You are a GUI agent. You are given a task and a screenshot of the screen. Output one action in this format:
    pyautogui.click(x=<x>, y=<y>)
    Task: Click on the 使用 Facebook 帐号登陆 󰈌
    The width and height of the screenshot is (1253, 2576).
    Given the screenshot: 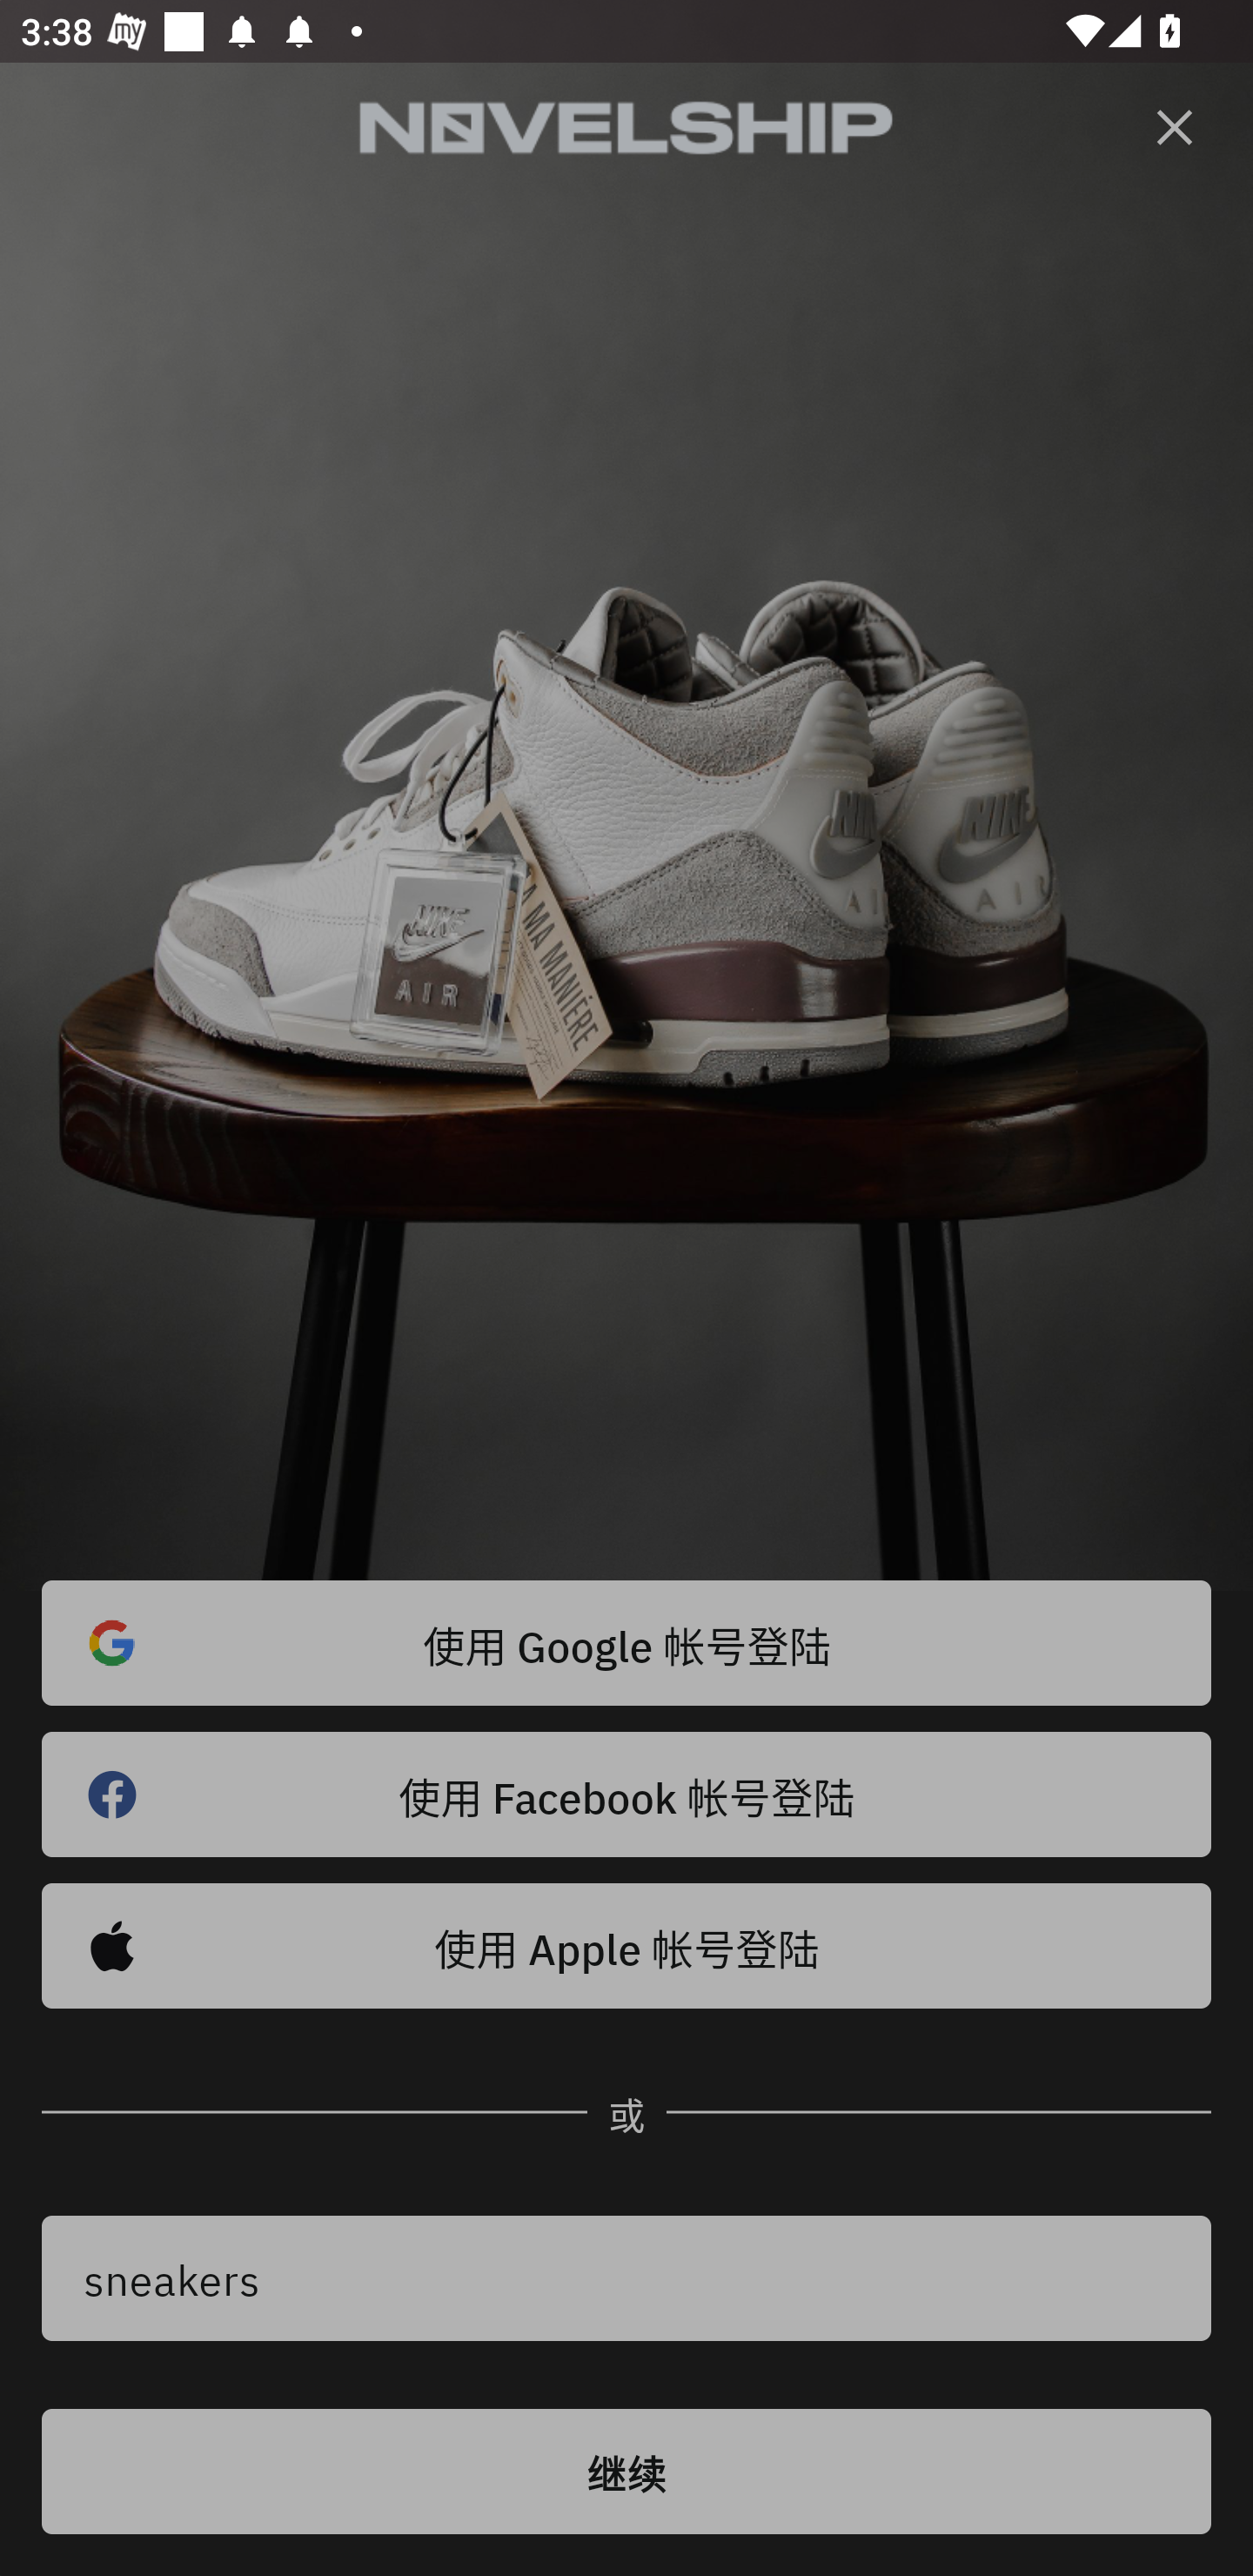 What is the action you would take?
    pyautogui.click(x=626, y=1794)
    